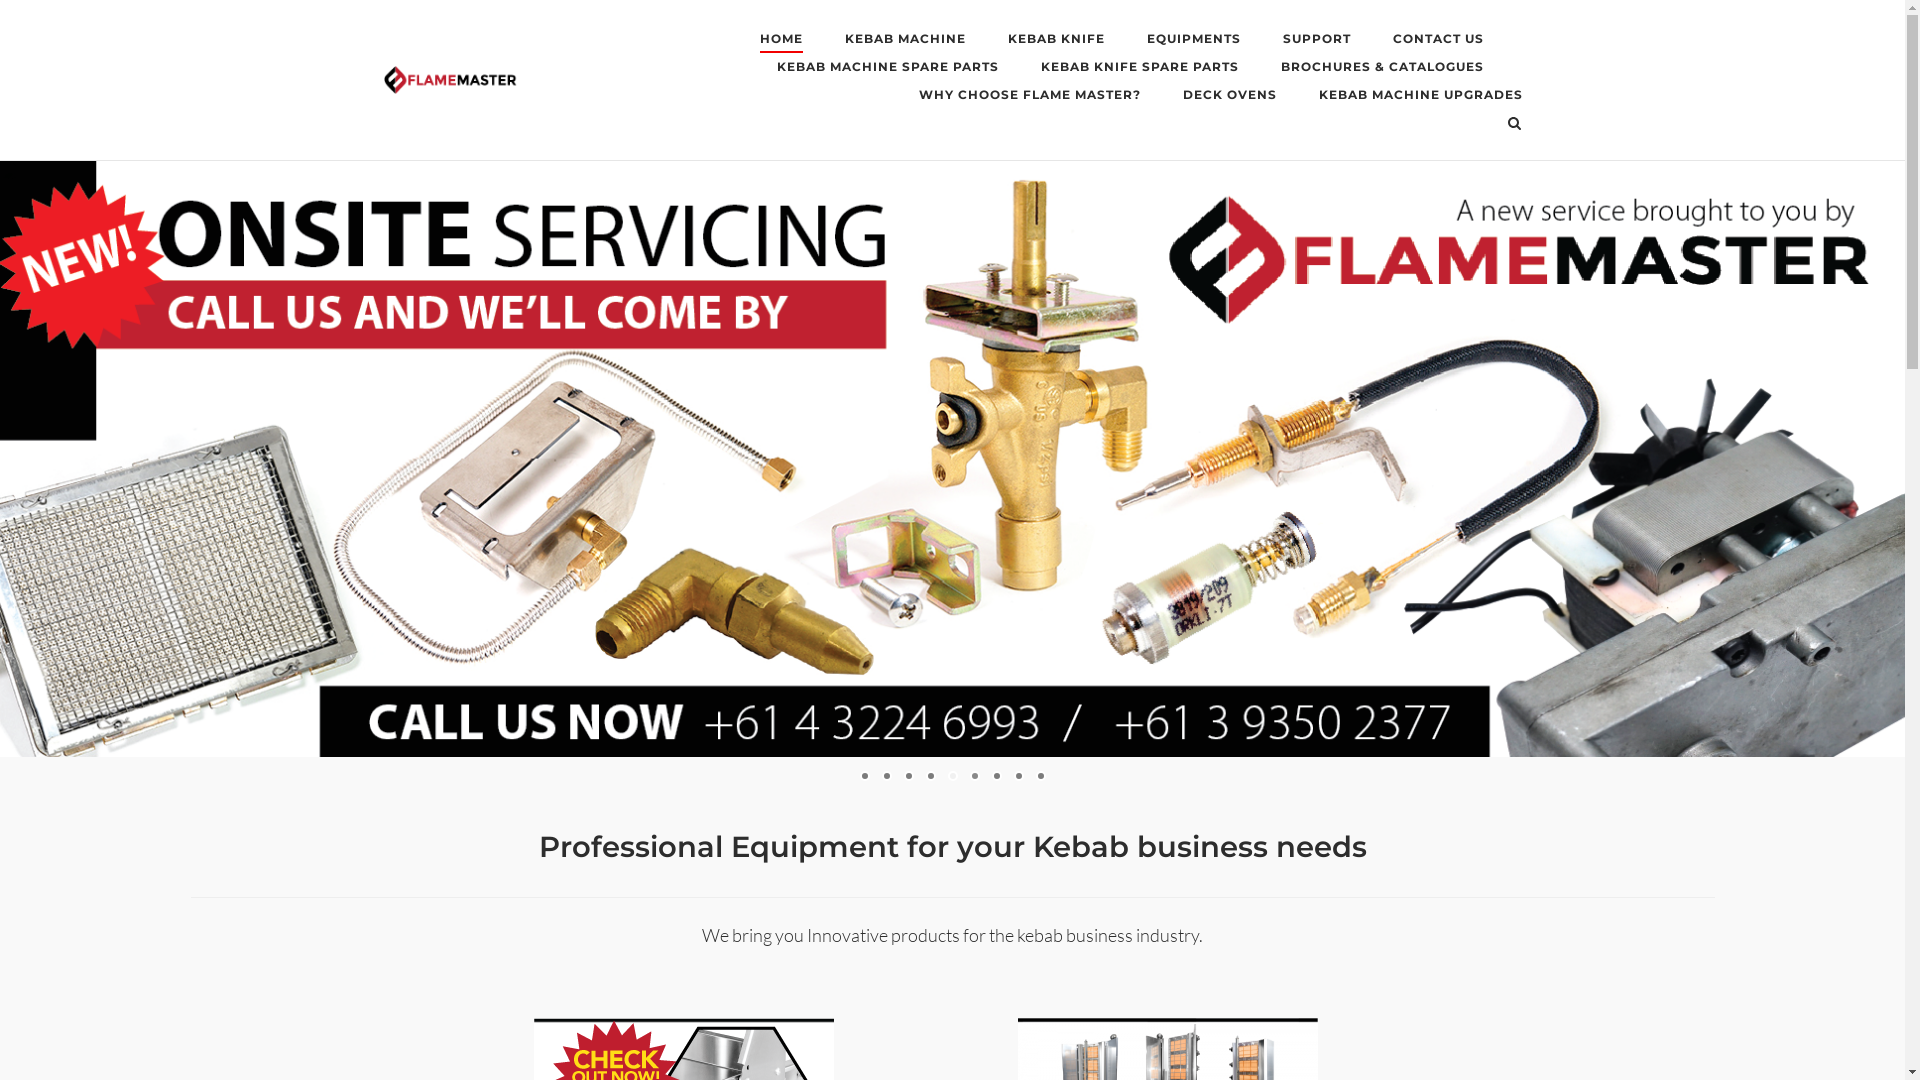 The height and width of the screenshot is (1080, 1920). What do you see at coordinates (1229, 98) in the screenshot?
I see `DECK OVENS` at bounding box center [1229, 98].